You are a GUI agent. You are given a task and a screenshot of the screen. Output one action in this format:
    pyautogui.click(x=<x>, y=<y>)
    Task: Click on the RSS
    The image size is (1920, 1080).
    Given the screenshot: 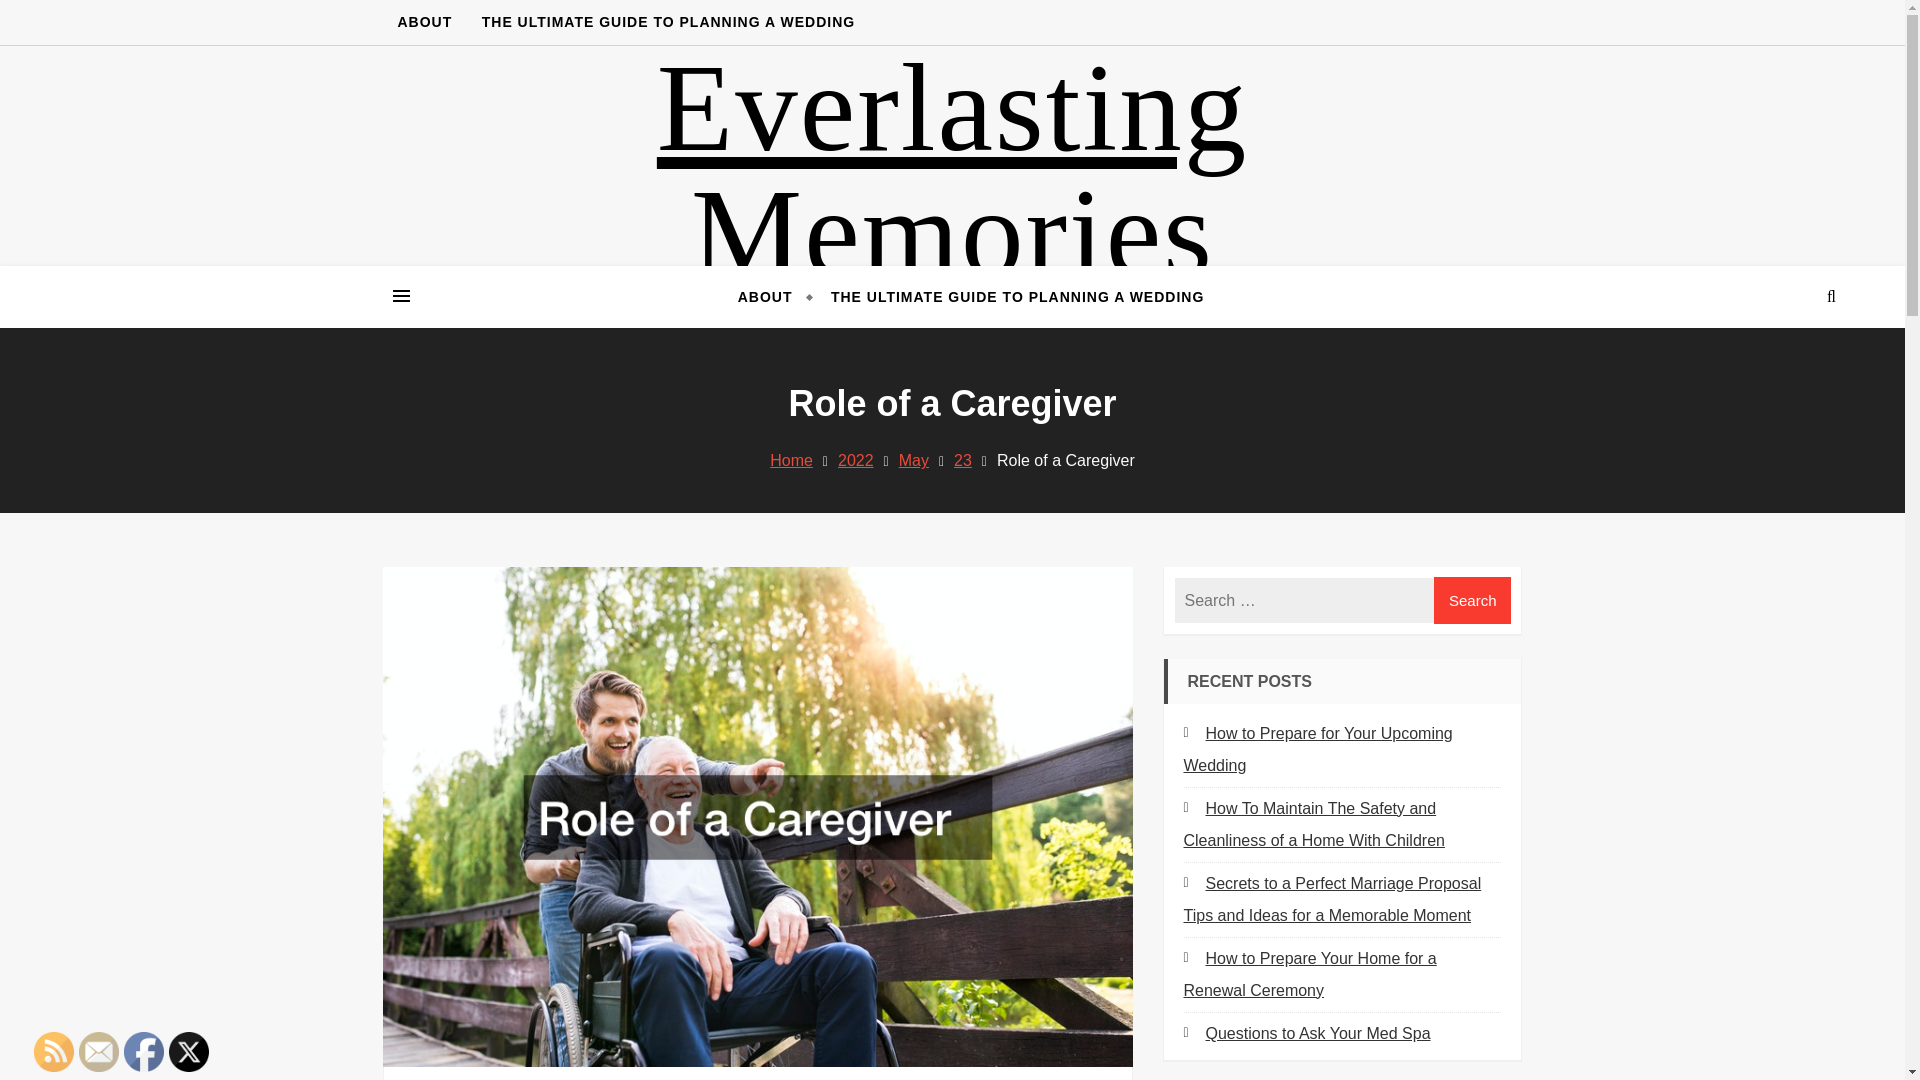 What is the action you would take?
    pyautogui.click(x=54, y=1052)
    